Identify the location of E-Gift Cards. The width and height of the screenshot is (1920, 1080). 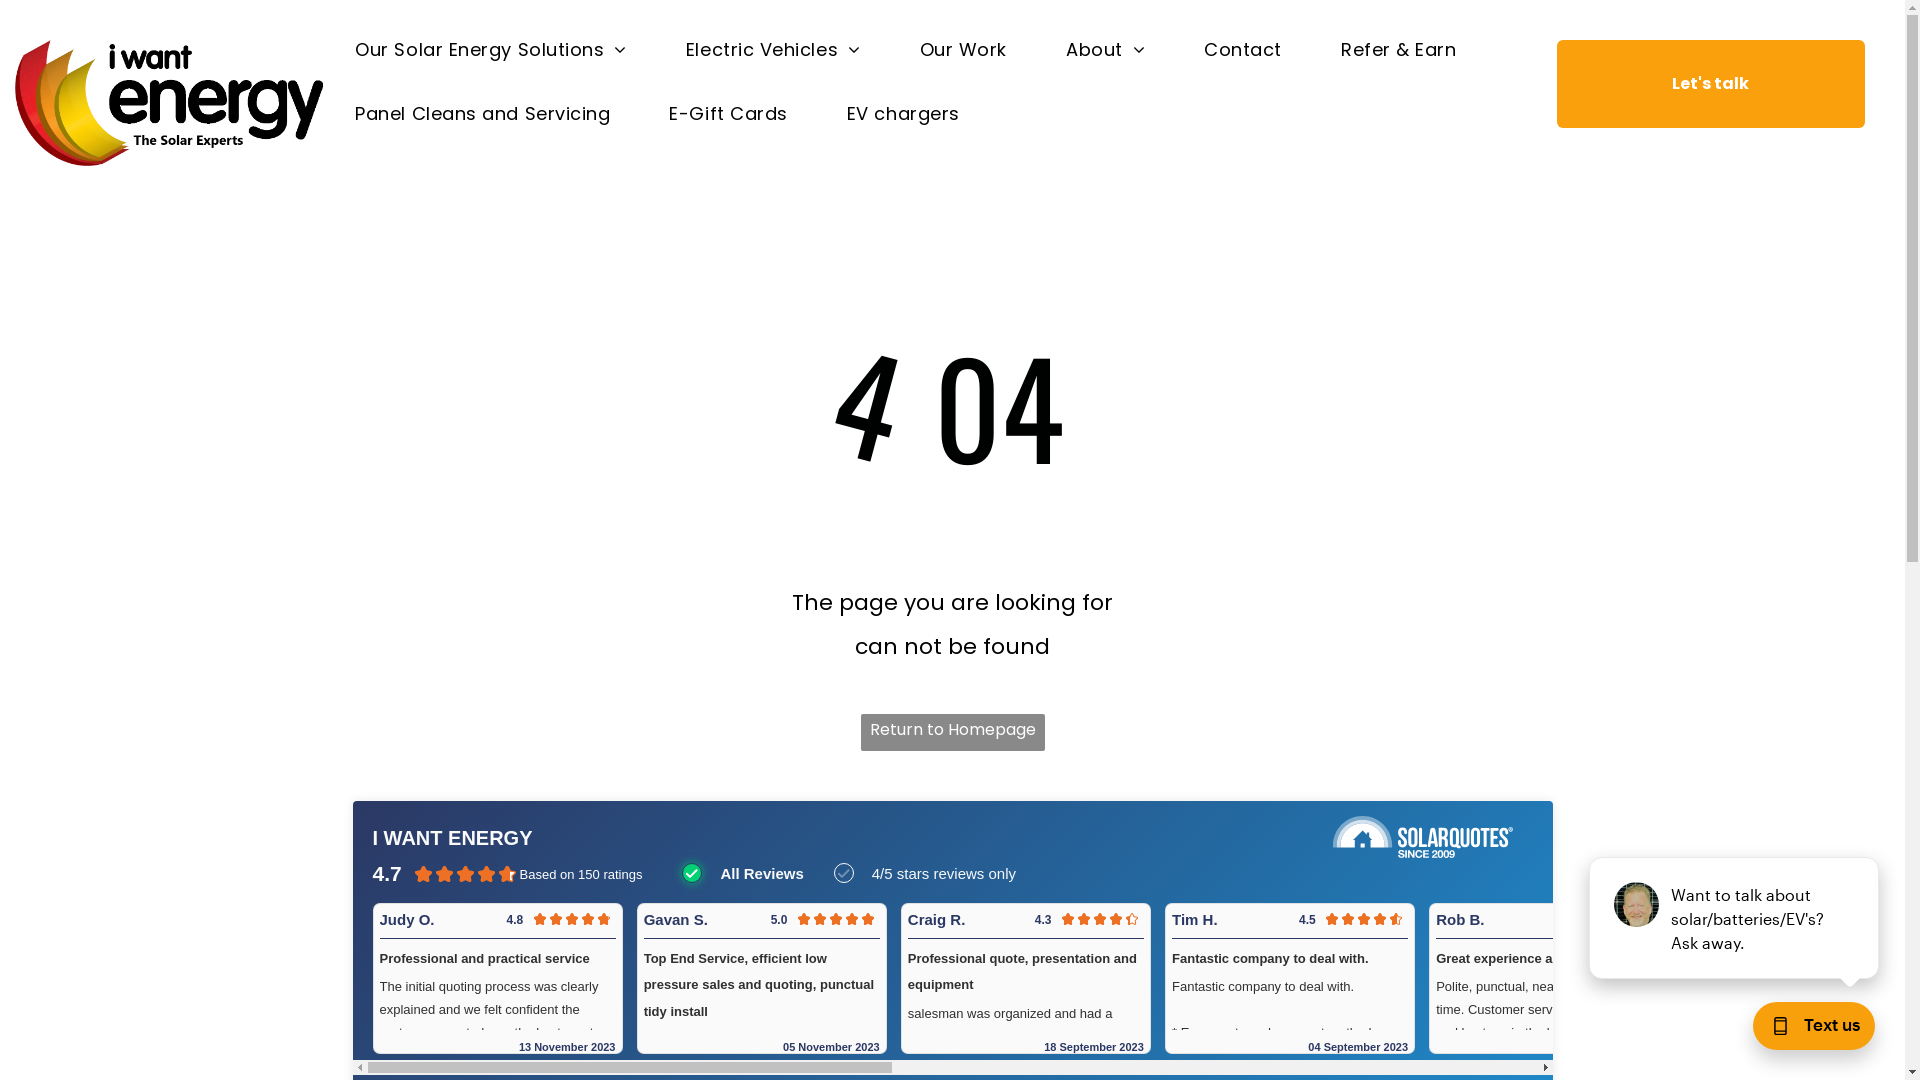
(728, 114).